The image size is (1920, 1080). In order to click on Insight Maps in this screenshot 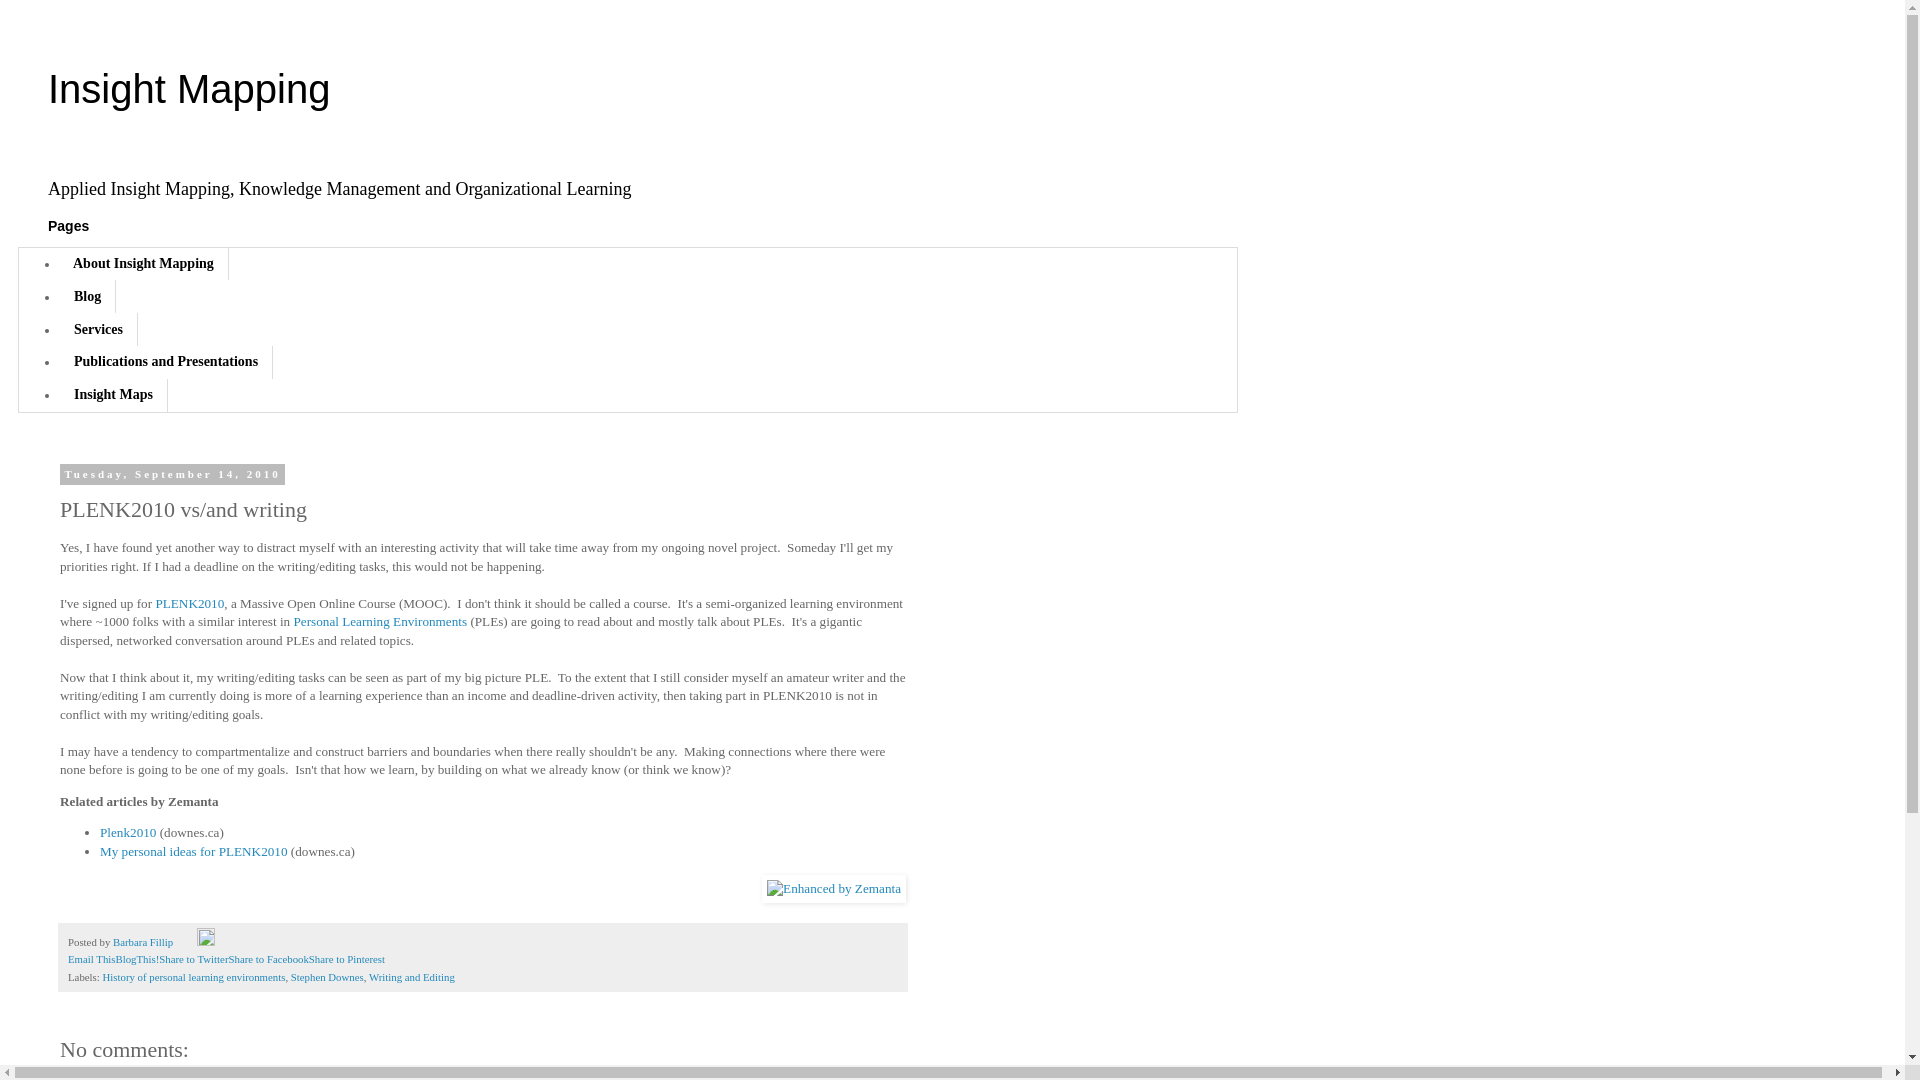, I will do `click(114, 395)`.